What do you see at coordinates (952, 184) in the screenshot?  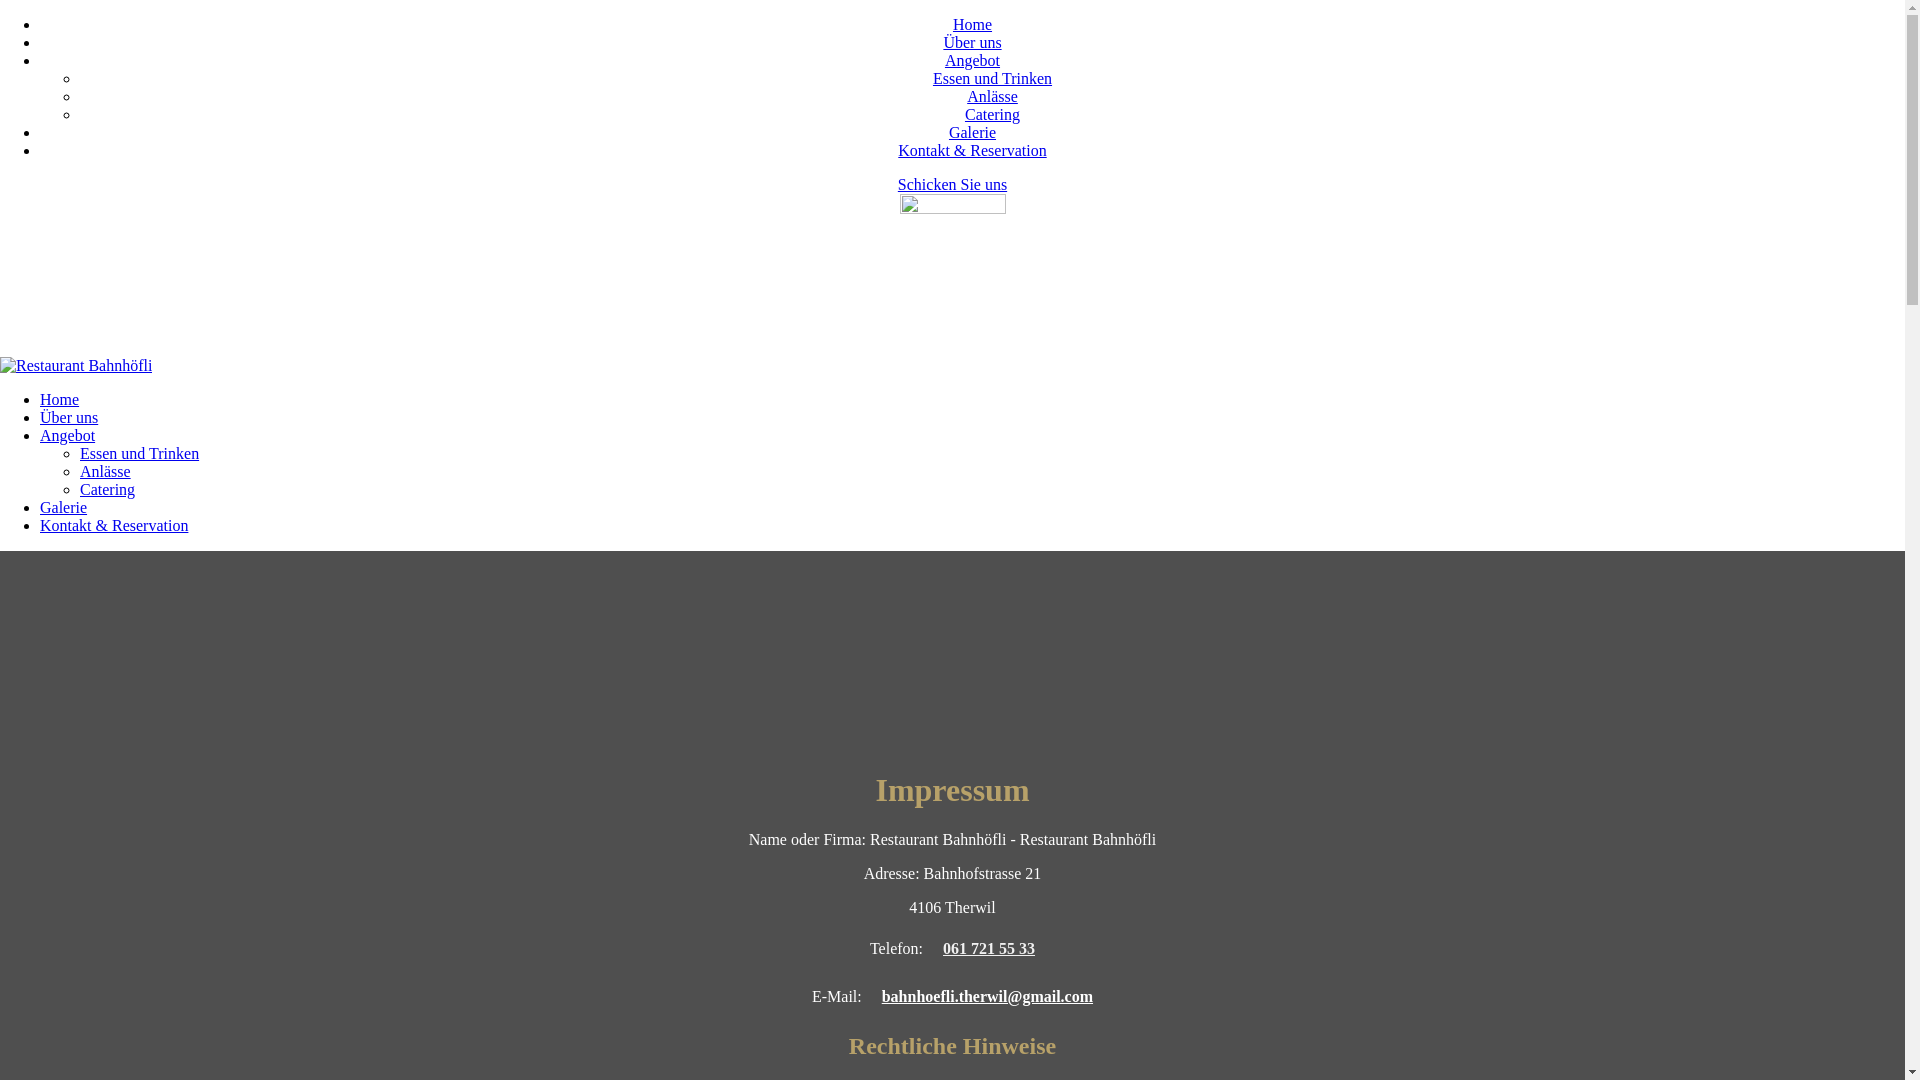 I see `Schicken Sie uns` at bounding box center [952, 184].